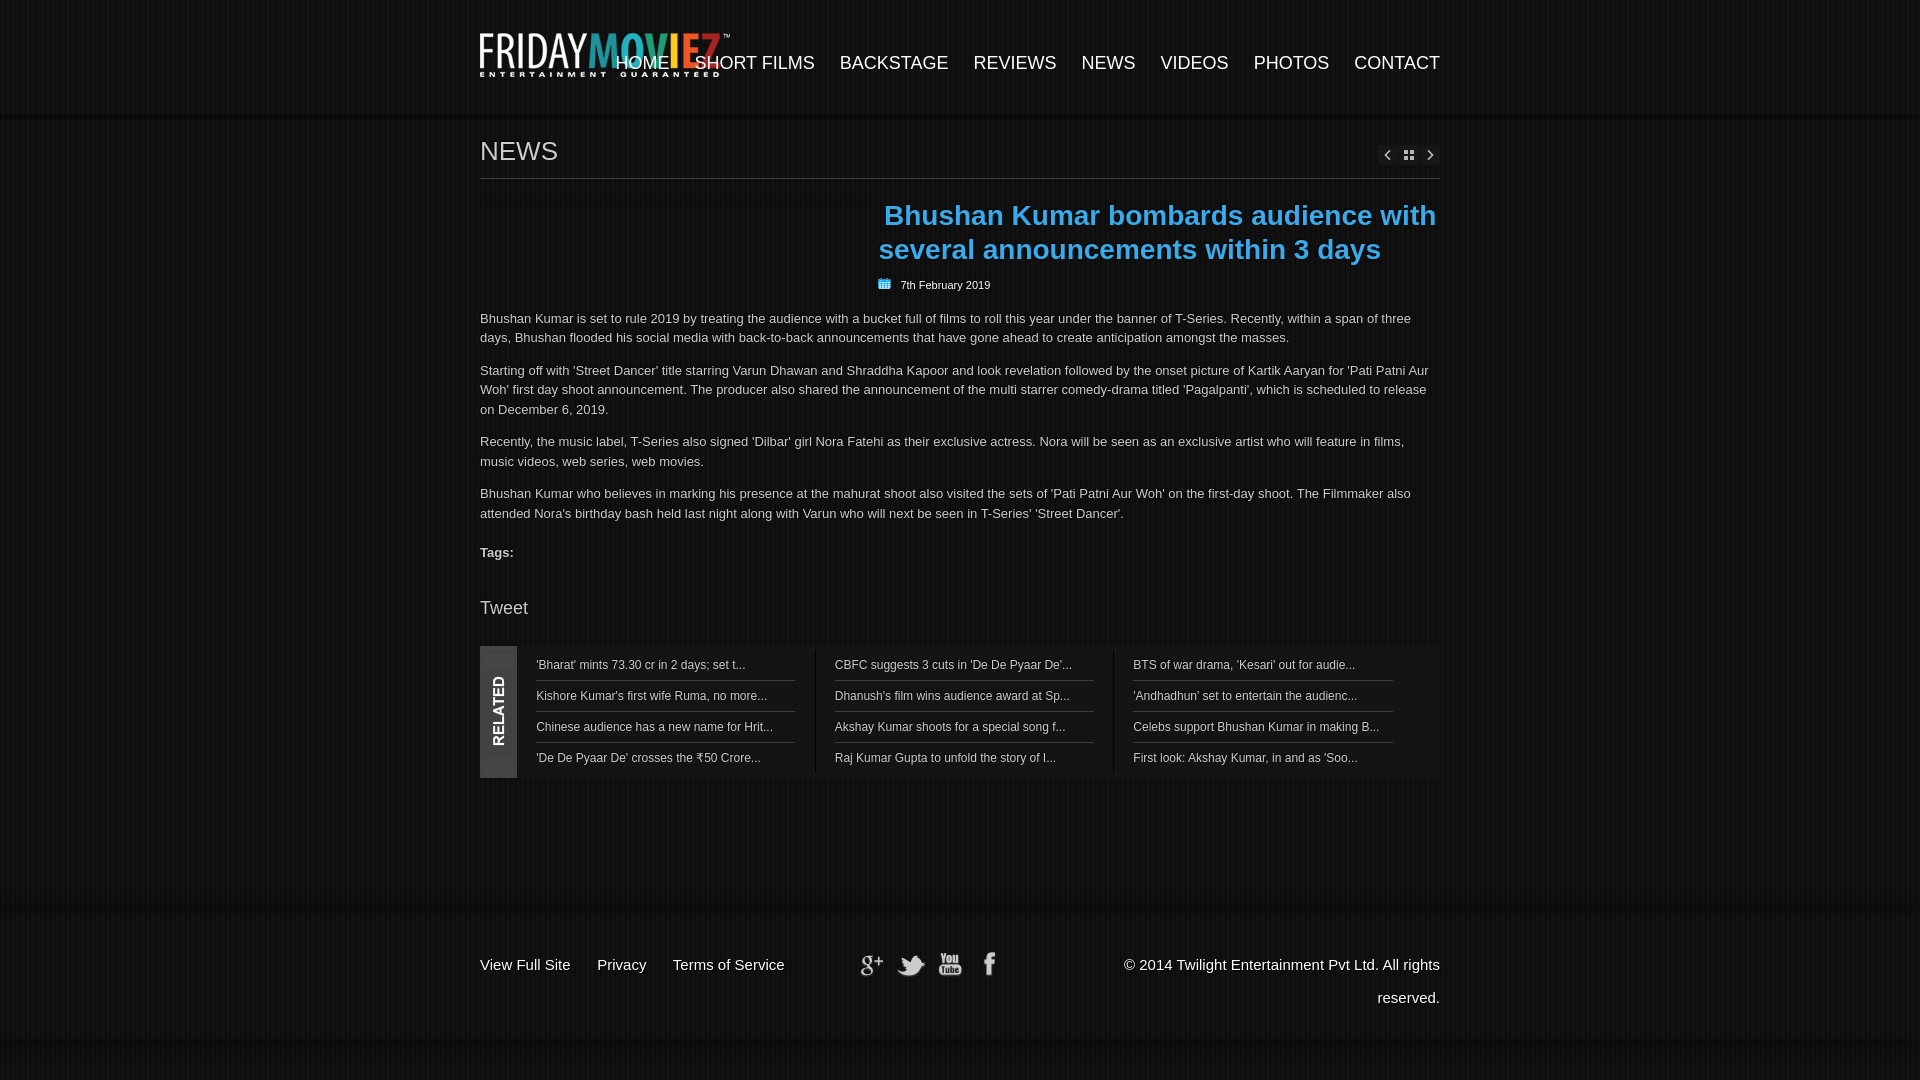  I want to click on Dhanush's film wins audience award at Spain, Barcelona, so click(952, 696).